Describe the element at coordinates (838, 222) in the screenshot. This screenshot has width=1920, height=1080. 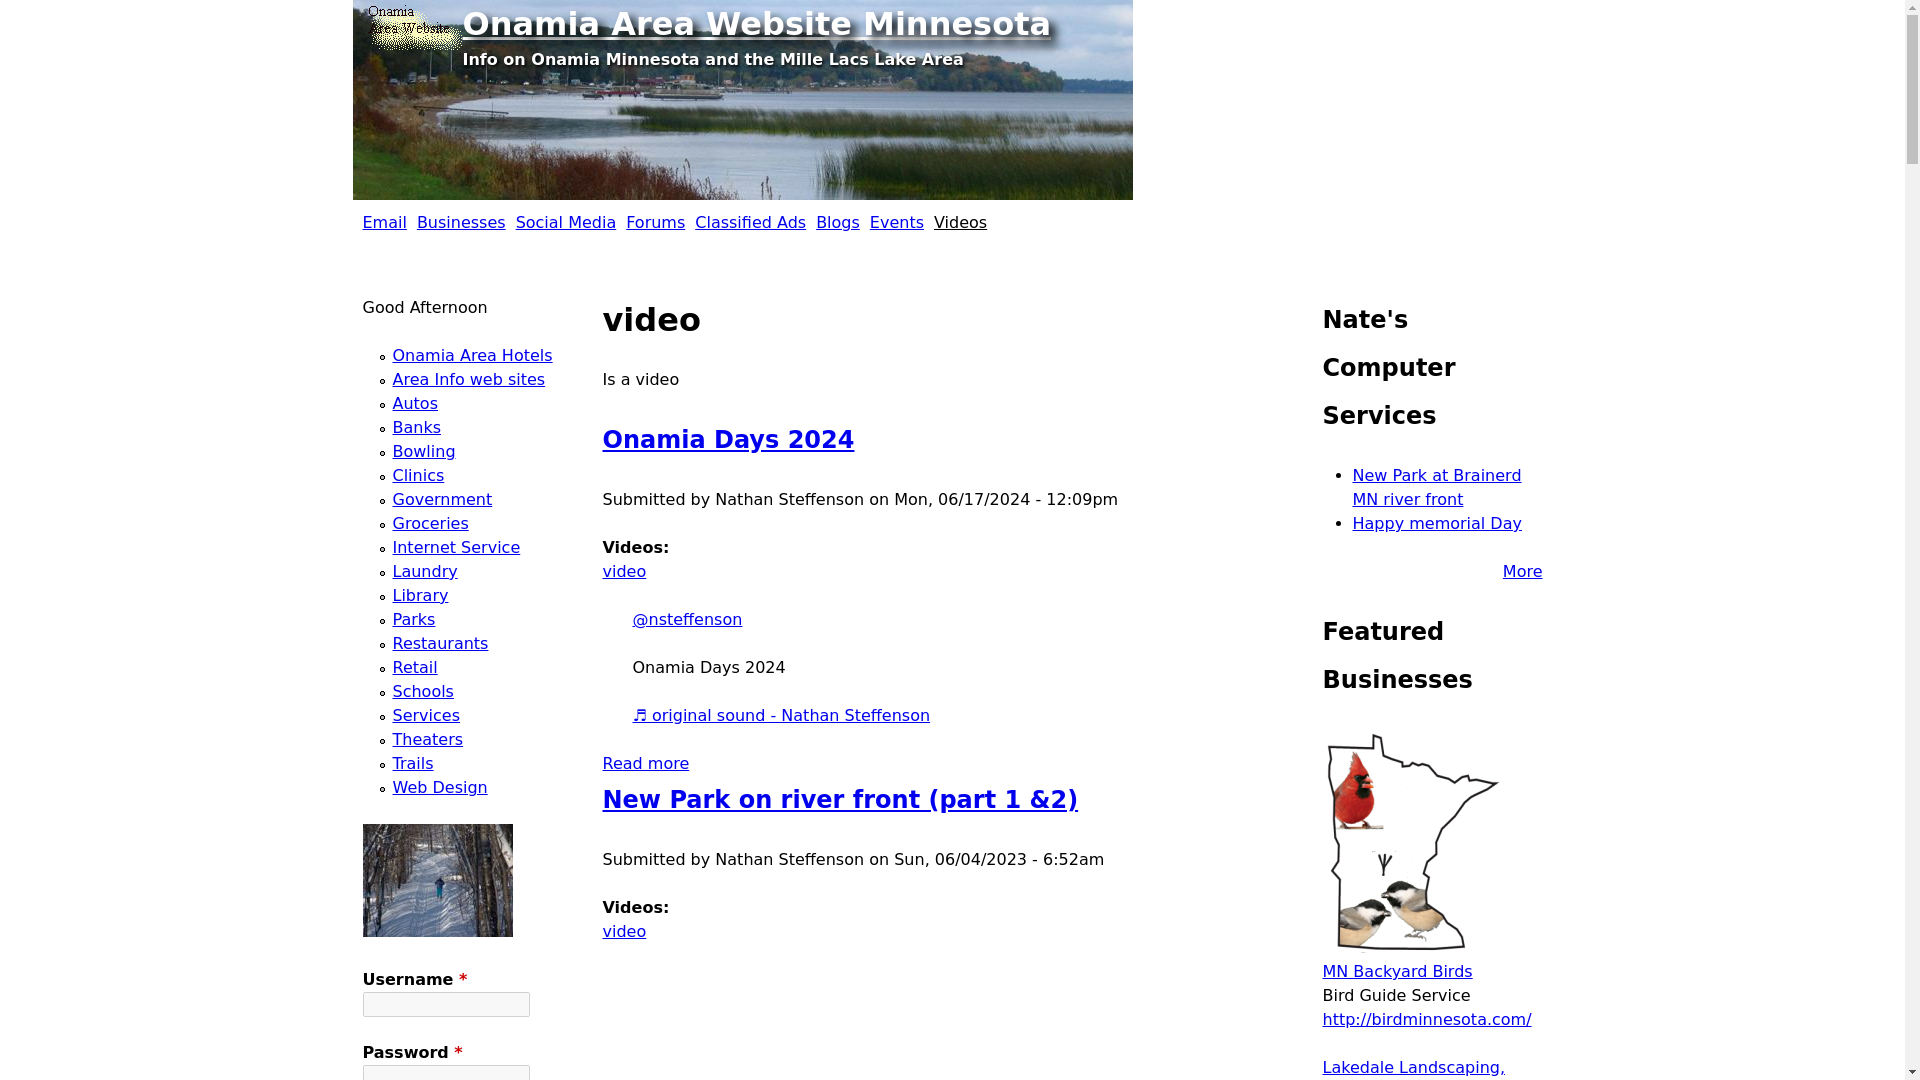
I see `Home` at that location.